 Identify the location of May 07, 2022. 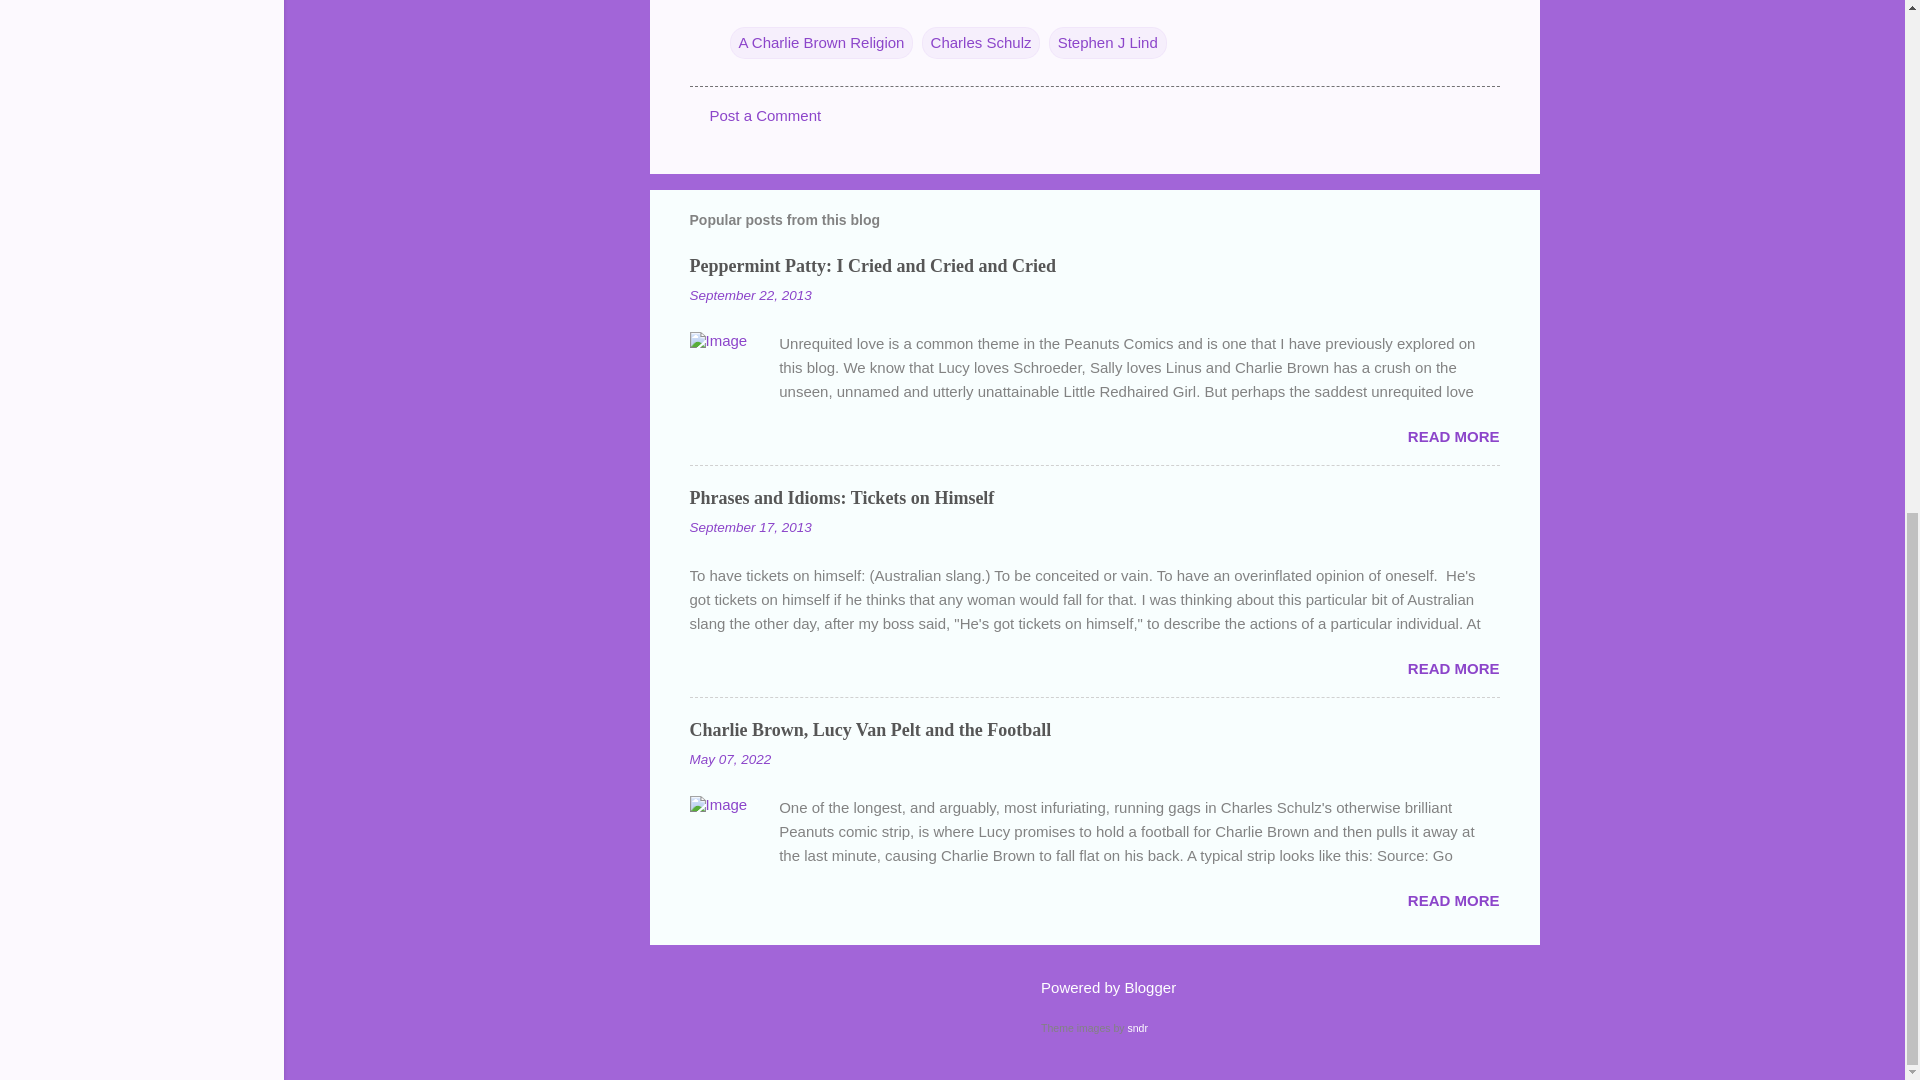
(730, 758).